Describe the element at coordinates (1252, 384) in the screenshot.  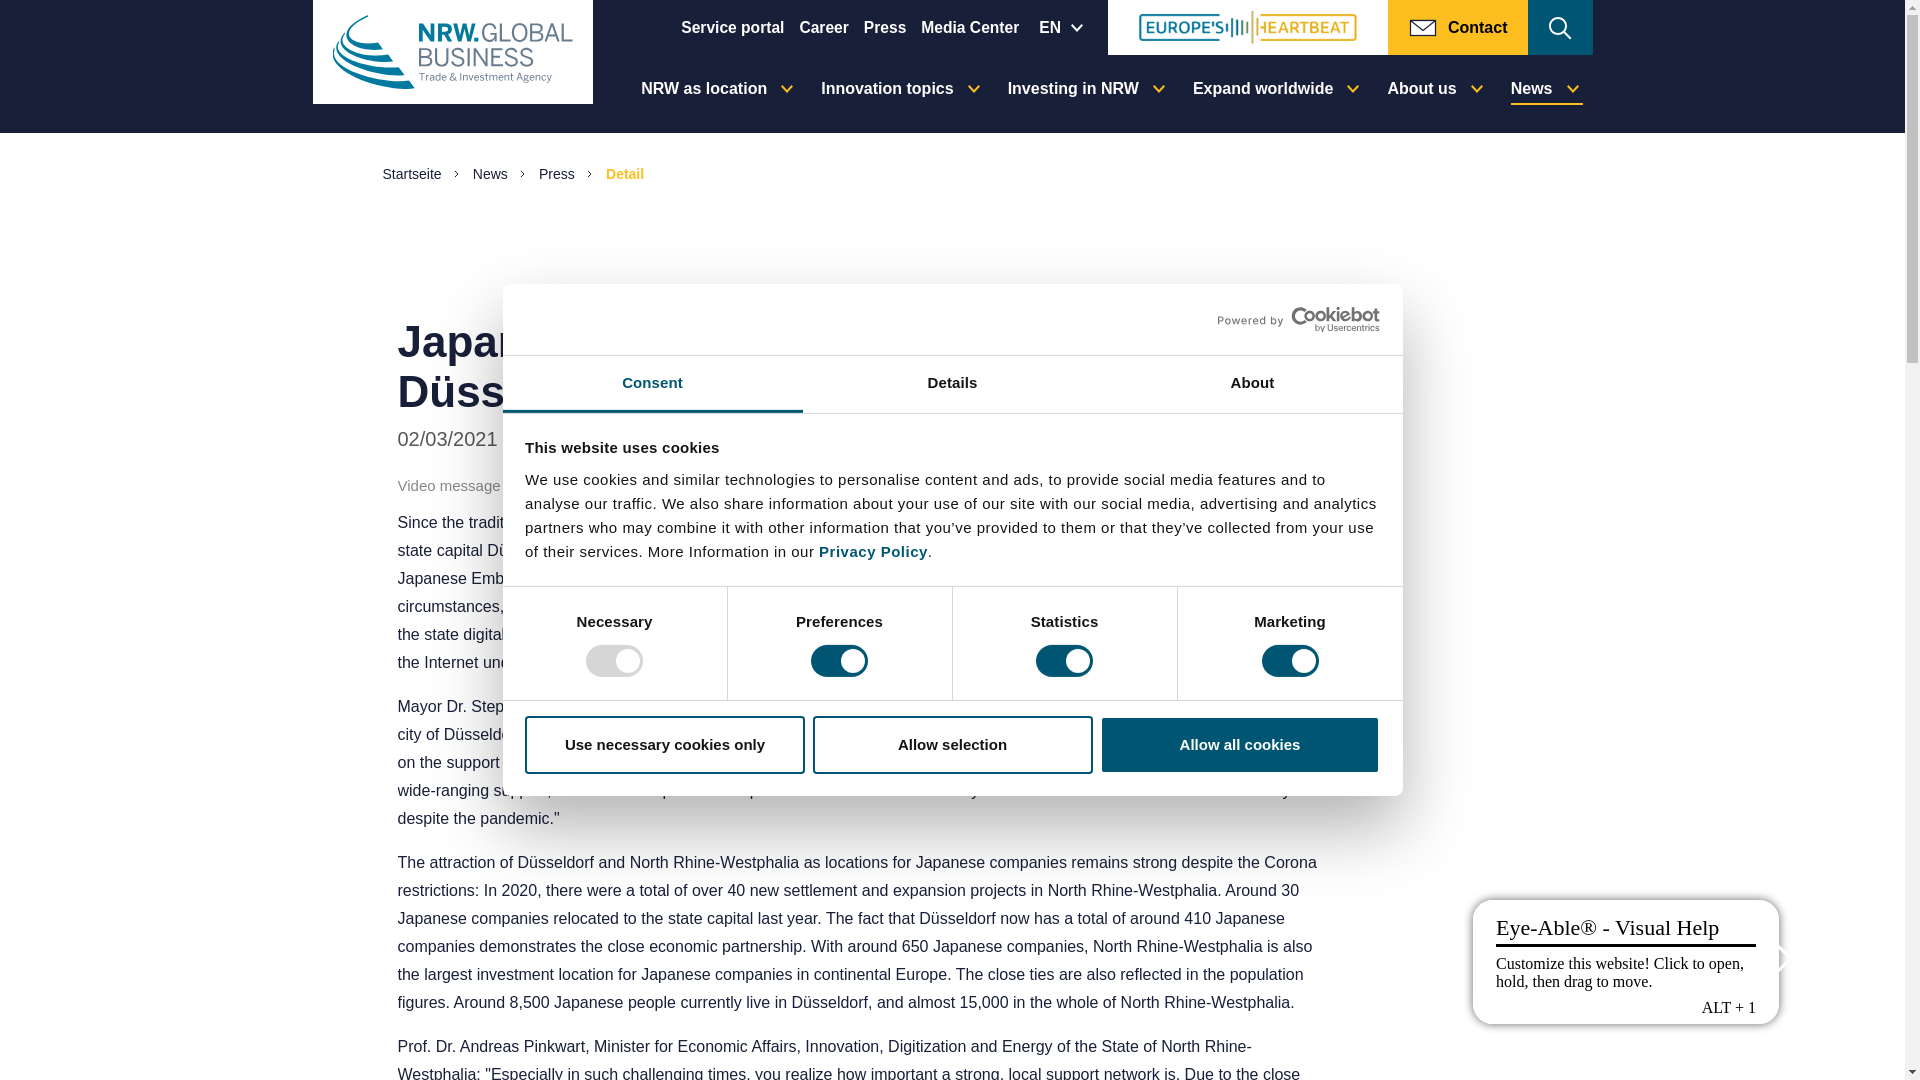
I see `About` at that location.